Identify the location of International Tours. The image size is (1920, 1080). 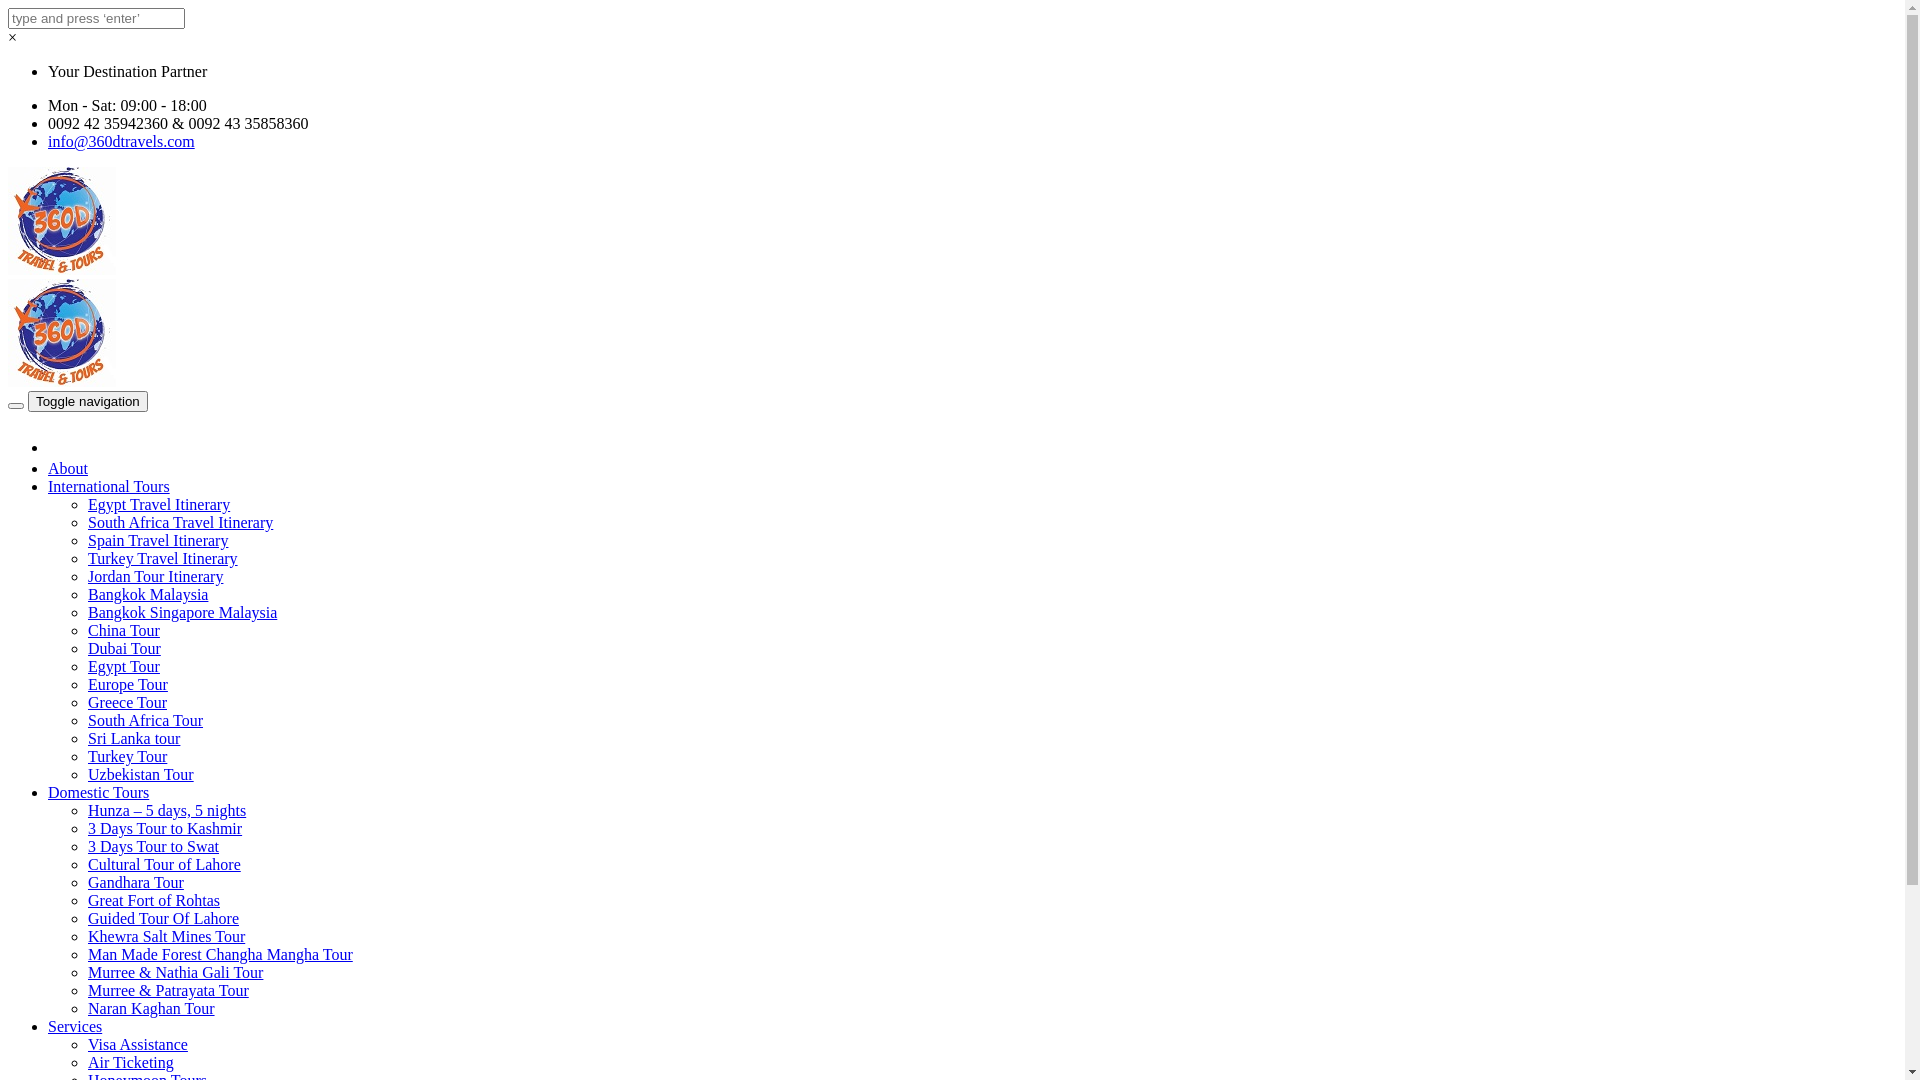
(109, 486).